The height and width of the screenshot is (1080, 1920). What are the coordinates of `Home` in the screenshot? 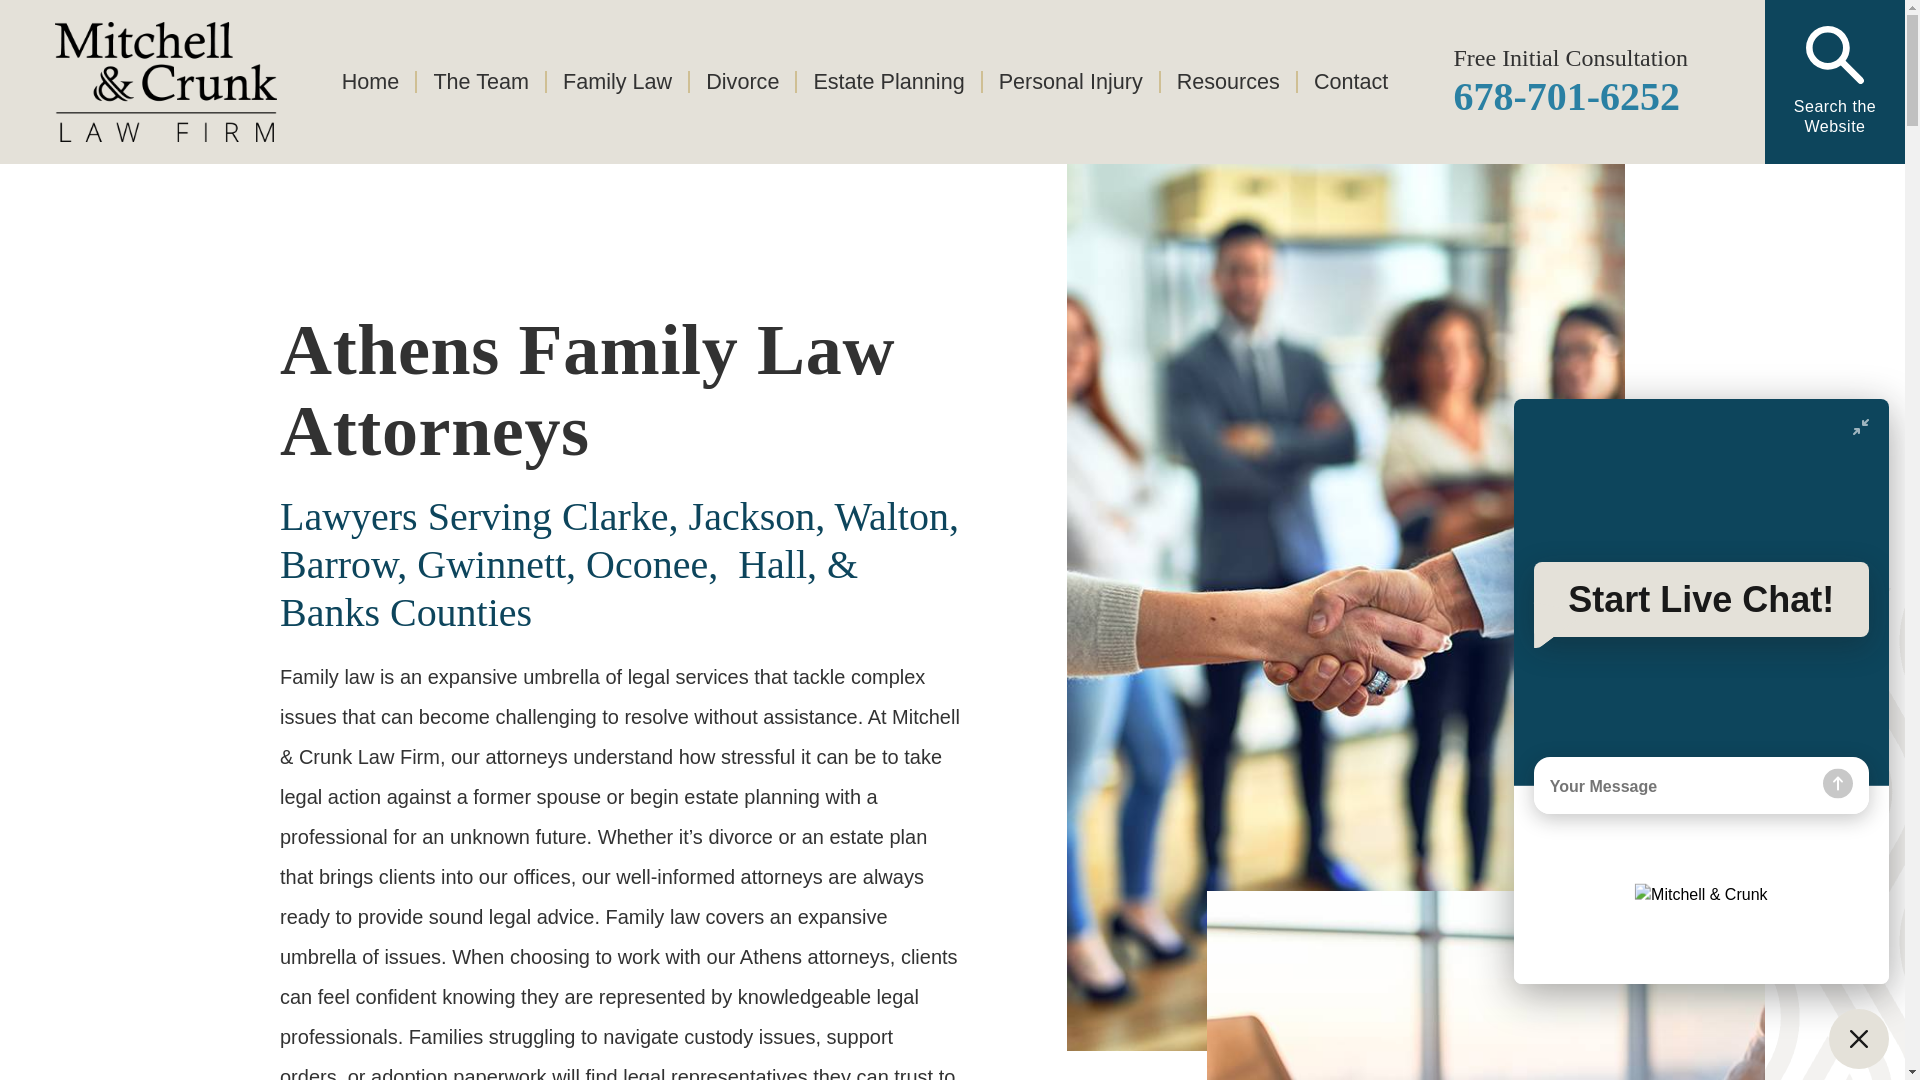 It's located at (378, 82).